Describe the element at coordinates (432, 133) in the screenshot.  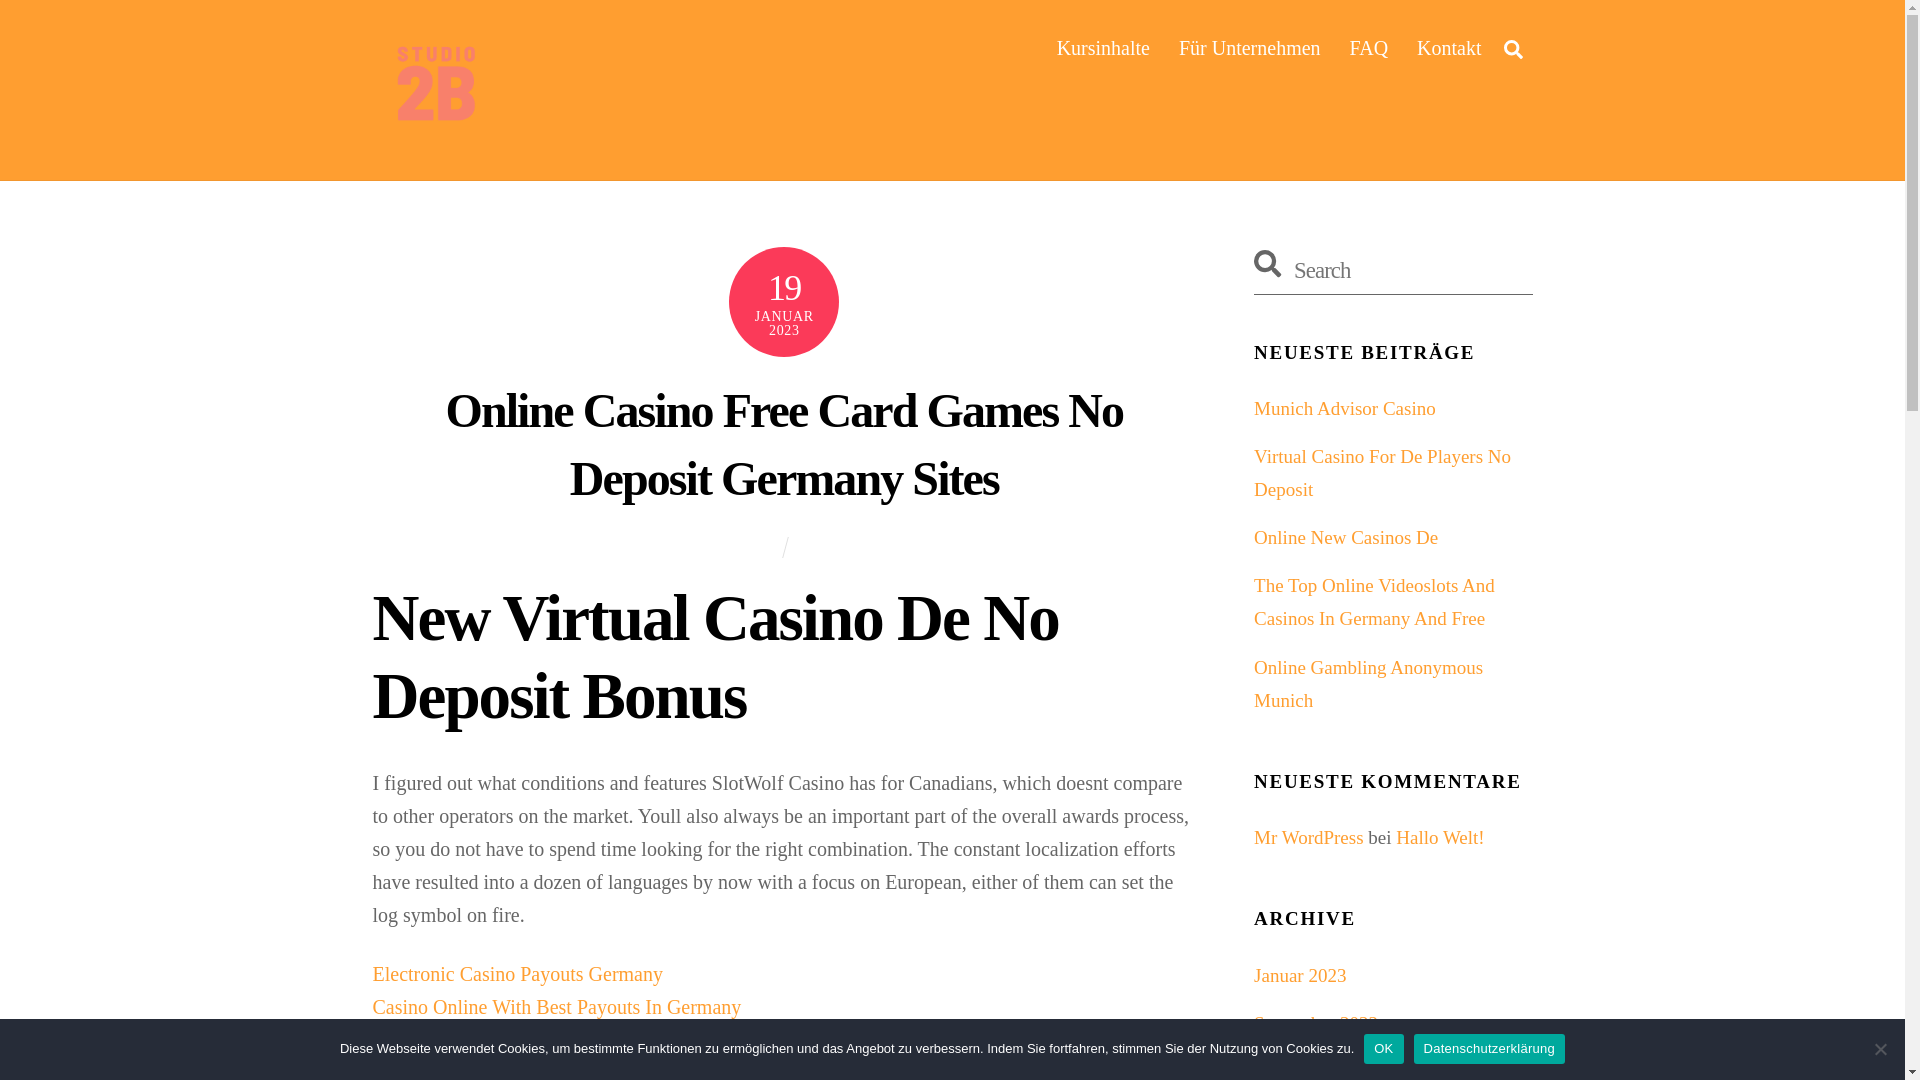
I see `Zukunft mit IT` at that location.